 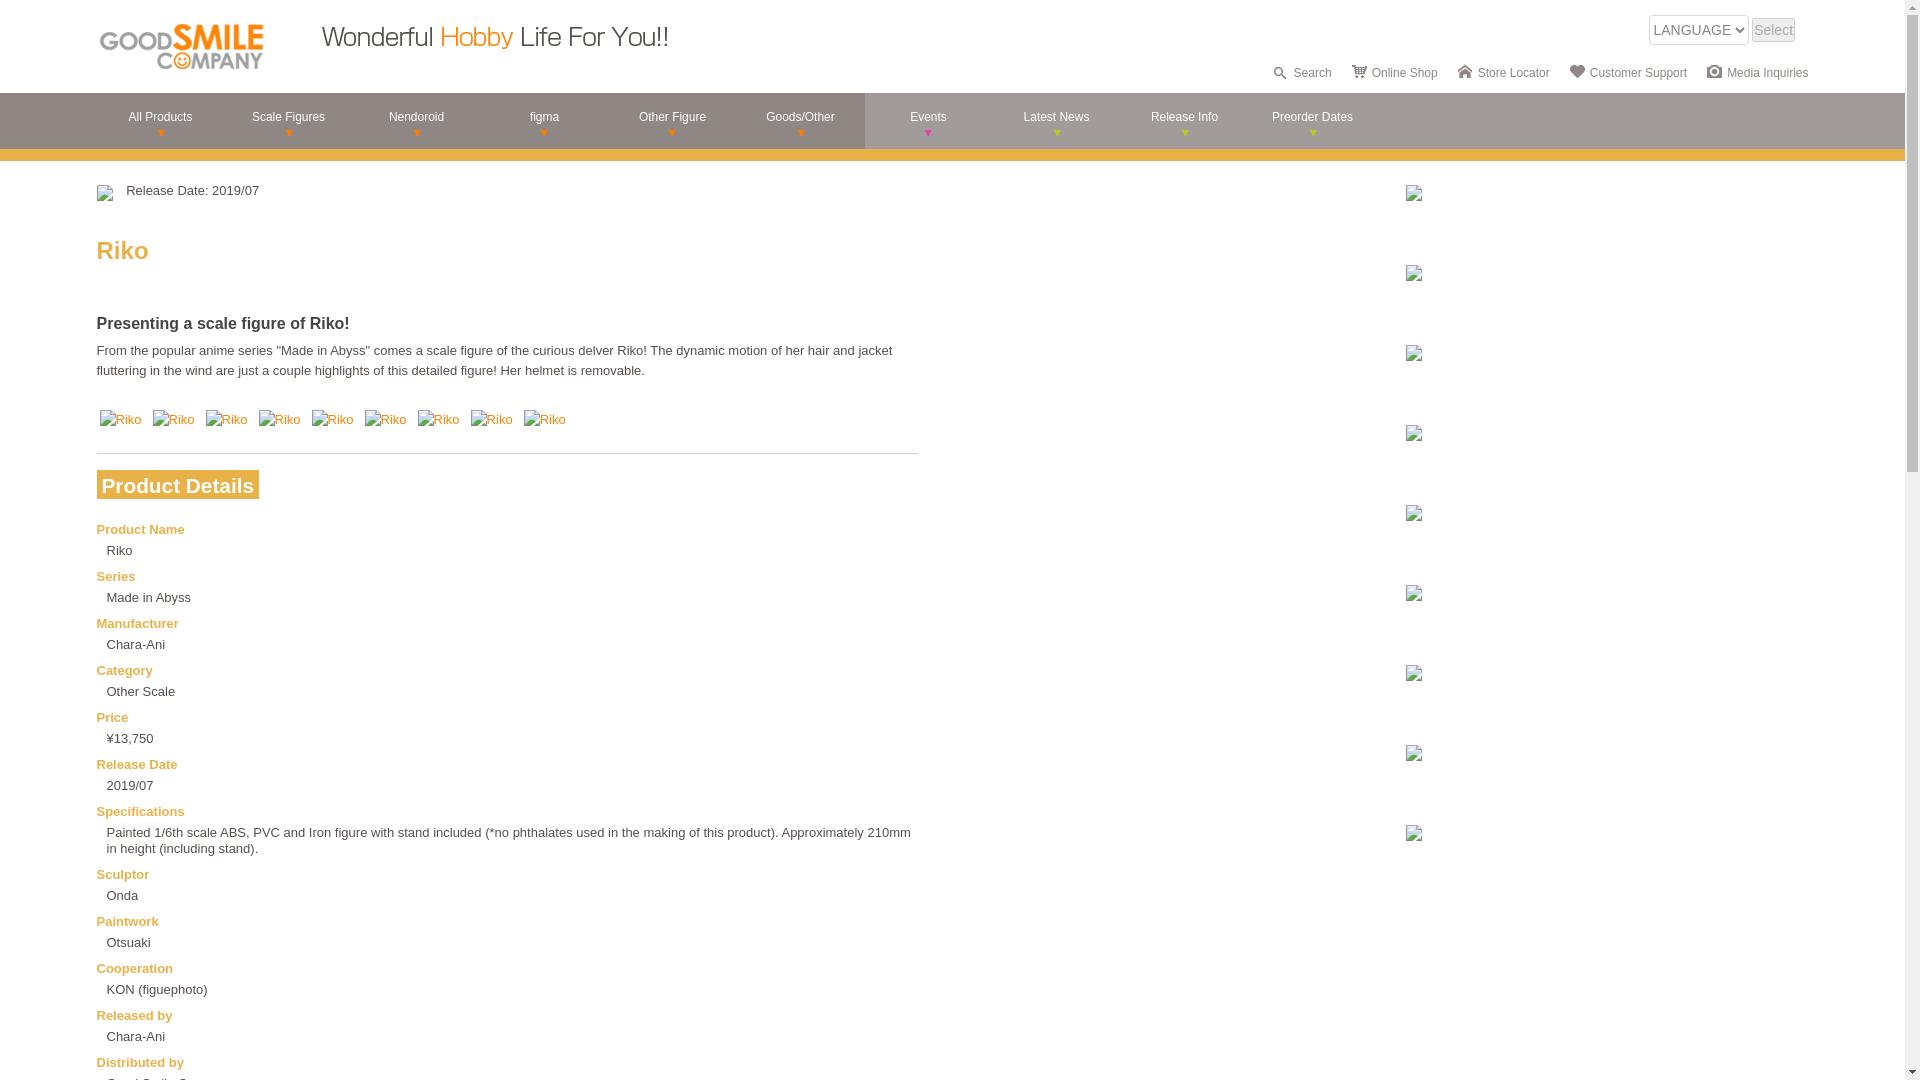 What do you see at coordinates (1184, 120) in the screenshot?
I see `Release Info` at bounding box center [1184, 120].